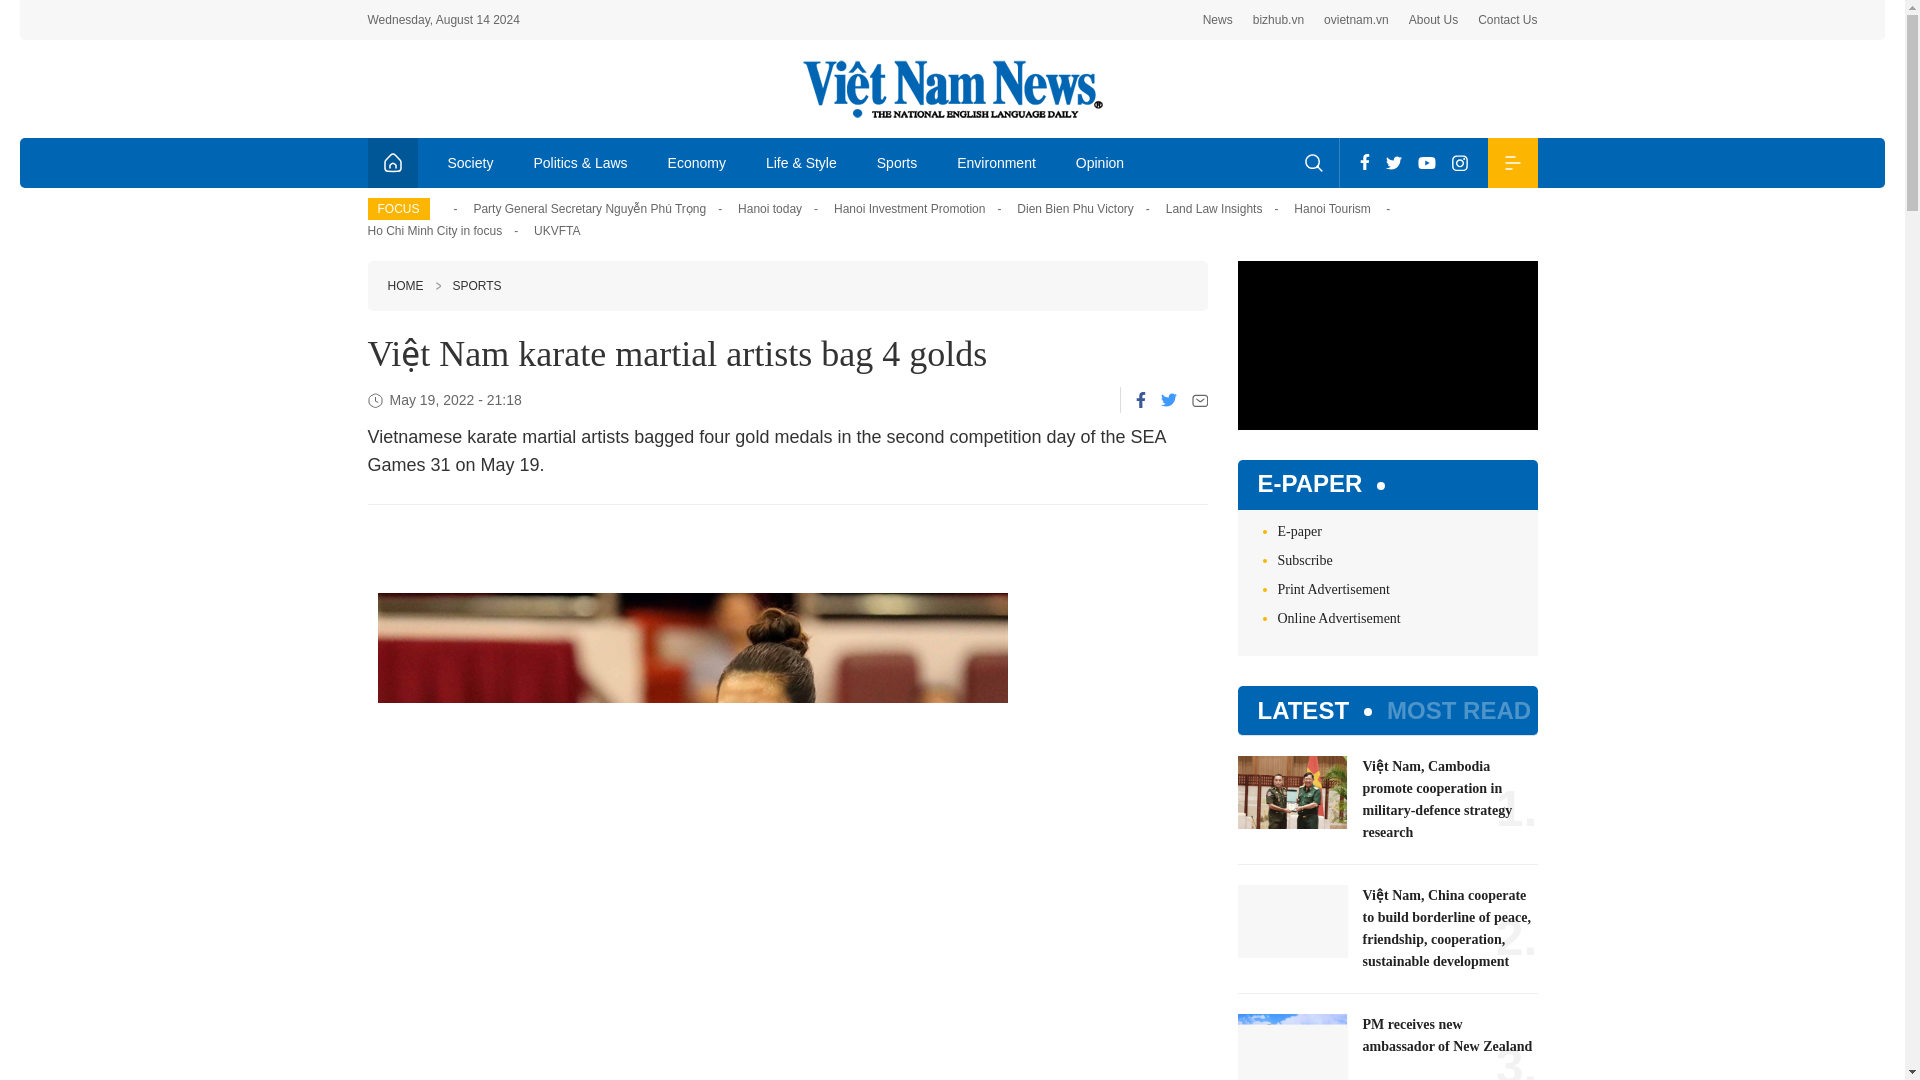 This screenshot has height=1080, width=1920. Describe the element at coordinates (471, 162) in the screenshot. I see `Society` at that location.